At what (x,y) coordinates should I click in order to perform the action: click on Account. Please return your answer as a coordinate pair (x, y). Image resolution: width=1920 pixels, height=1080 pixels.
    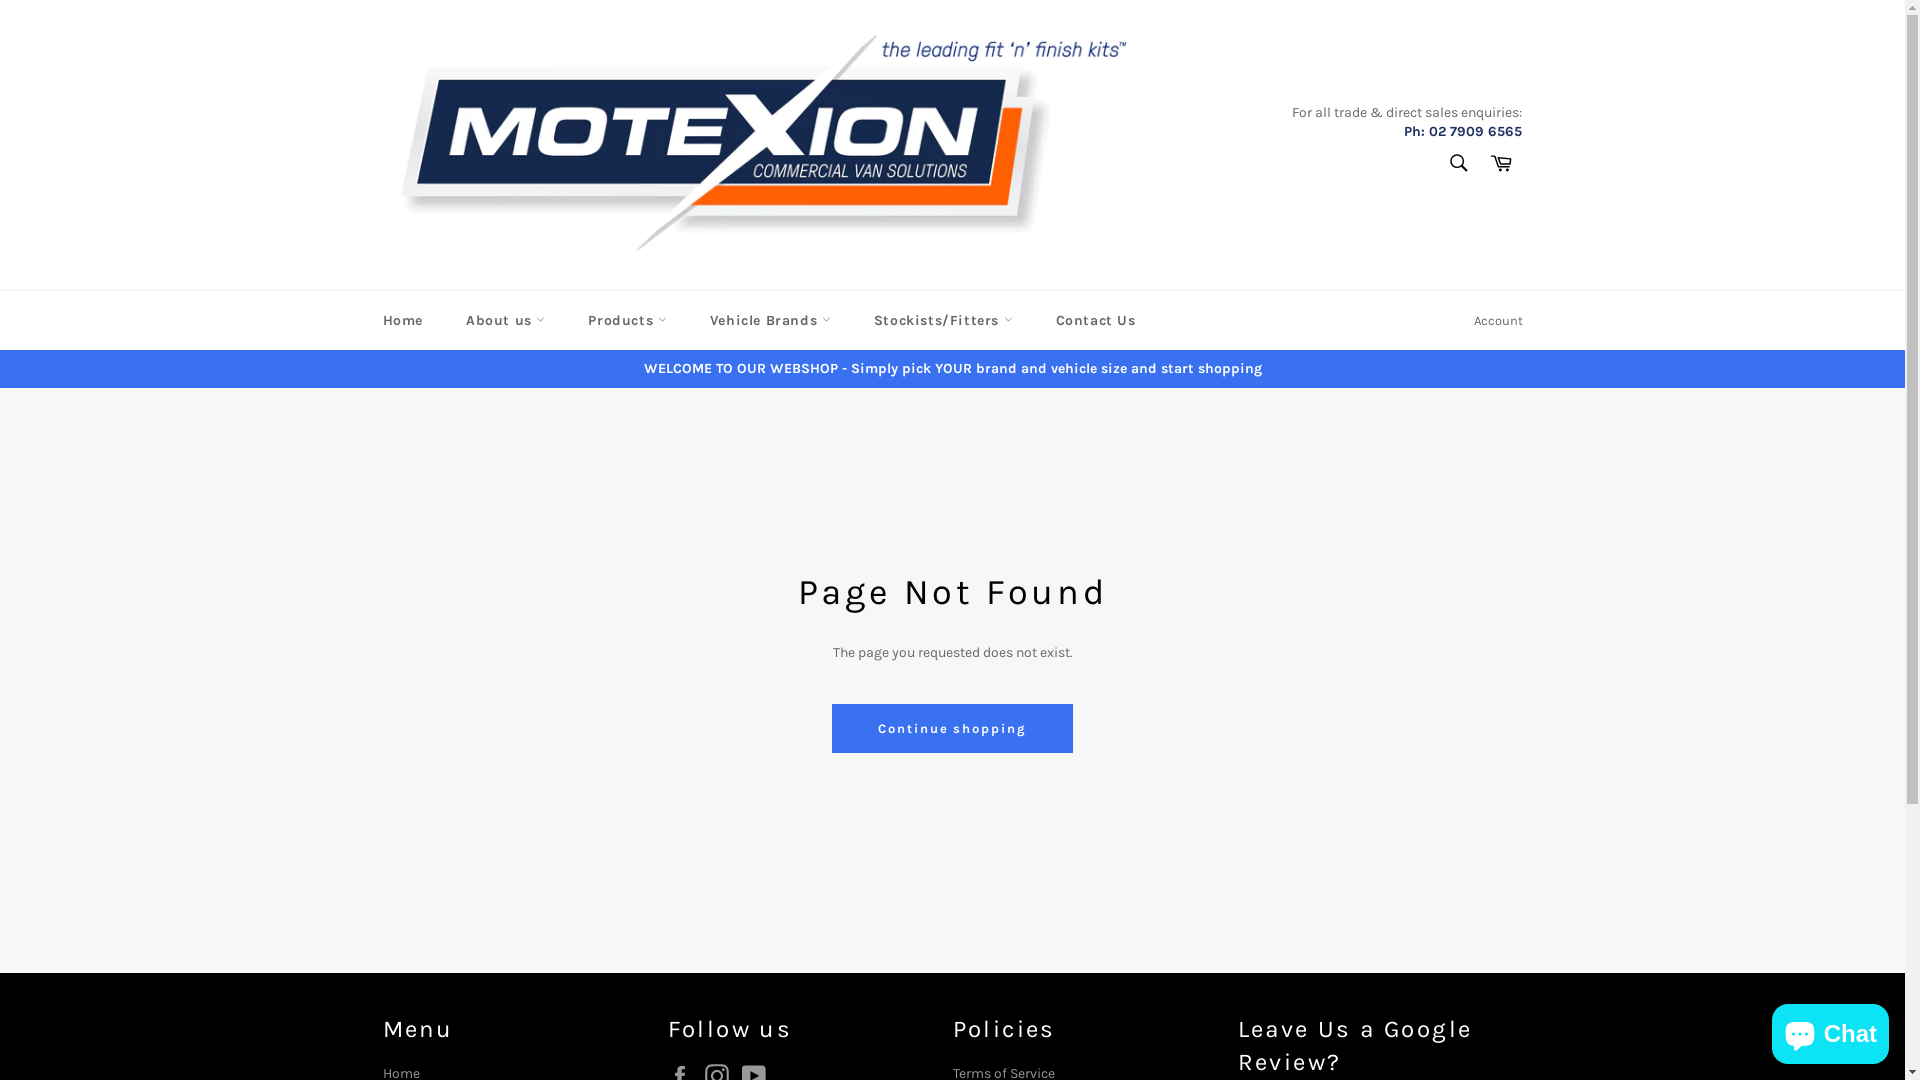
    Looking at the image, I should click on (1498, 321).